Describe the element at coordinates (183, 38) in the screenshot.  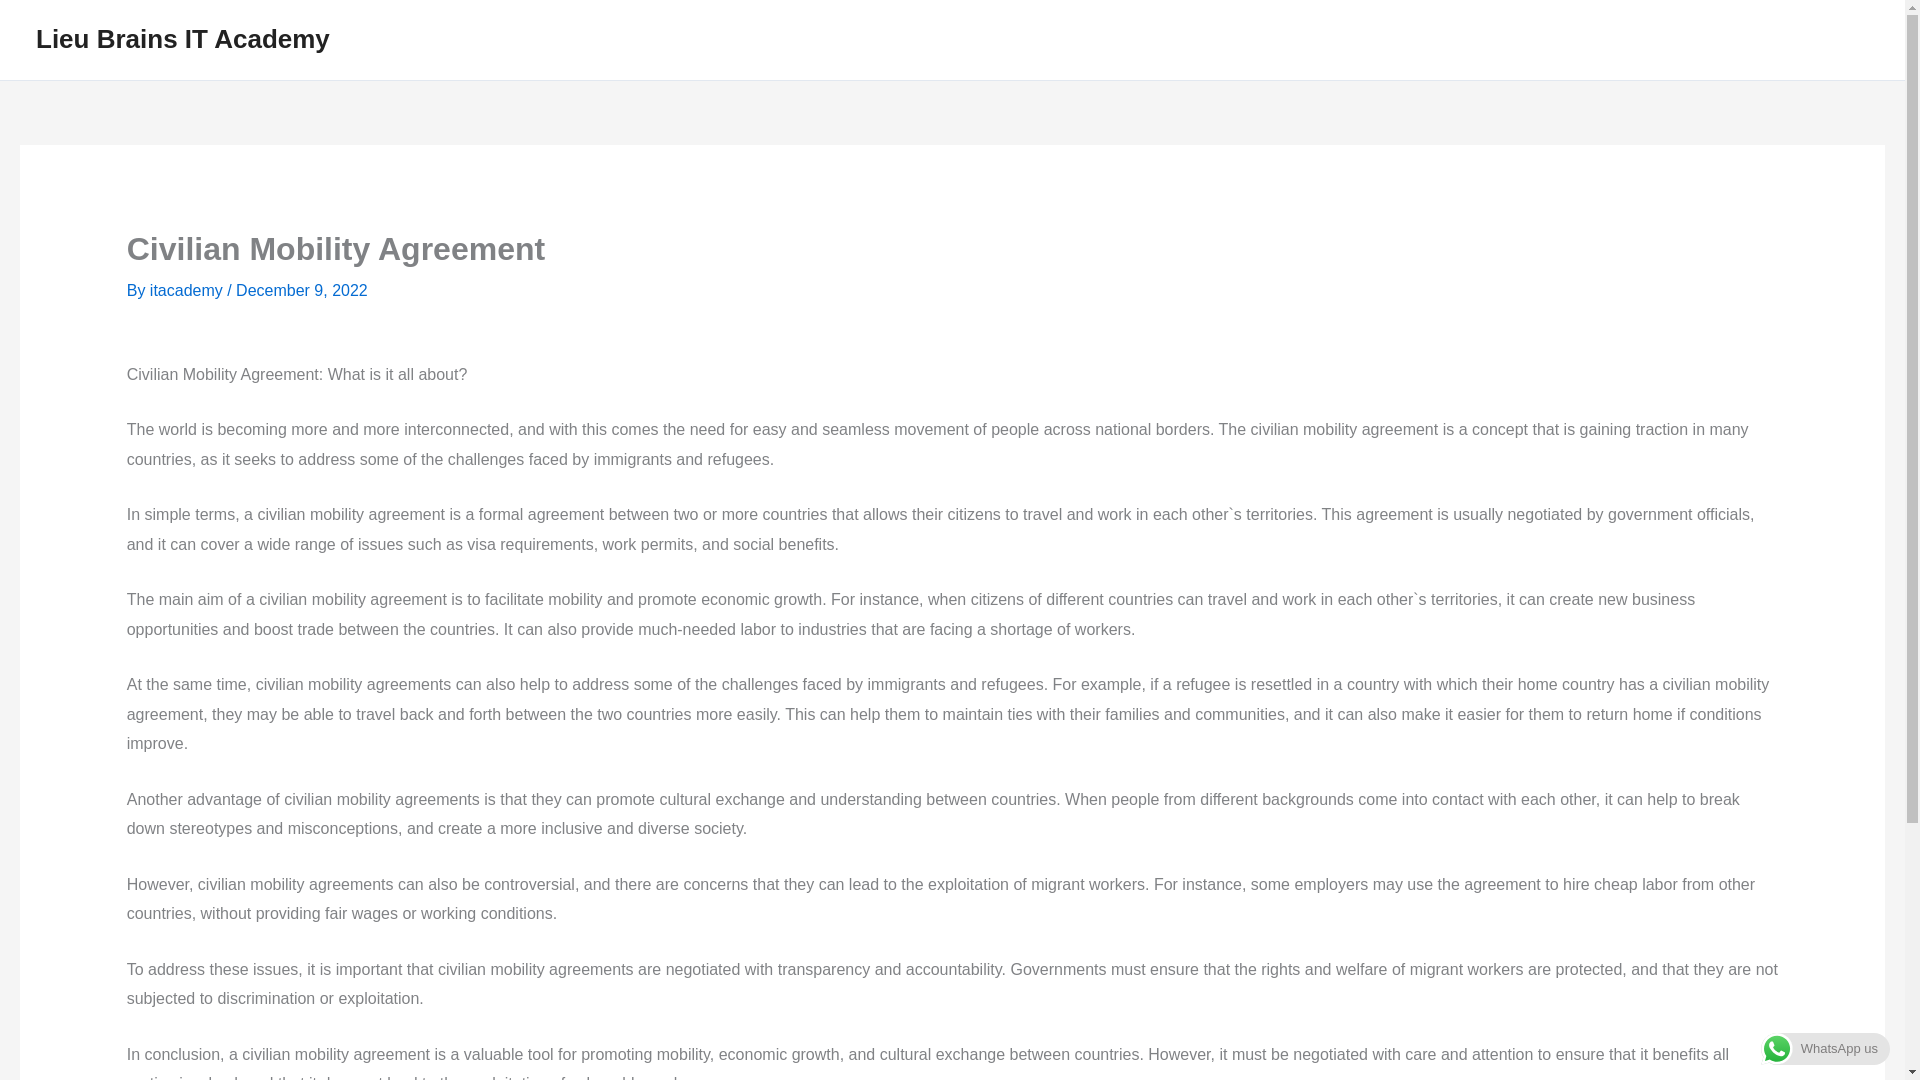
I see `Lieu Brains IT Academy` at that location.